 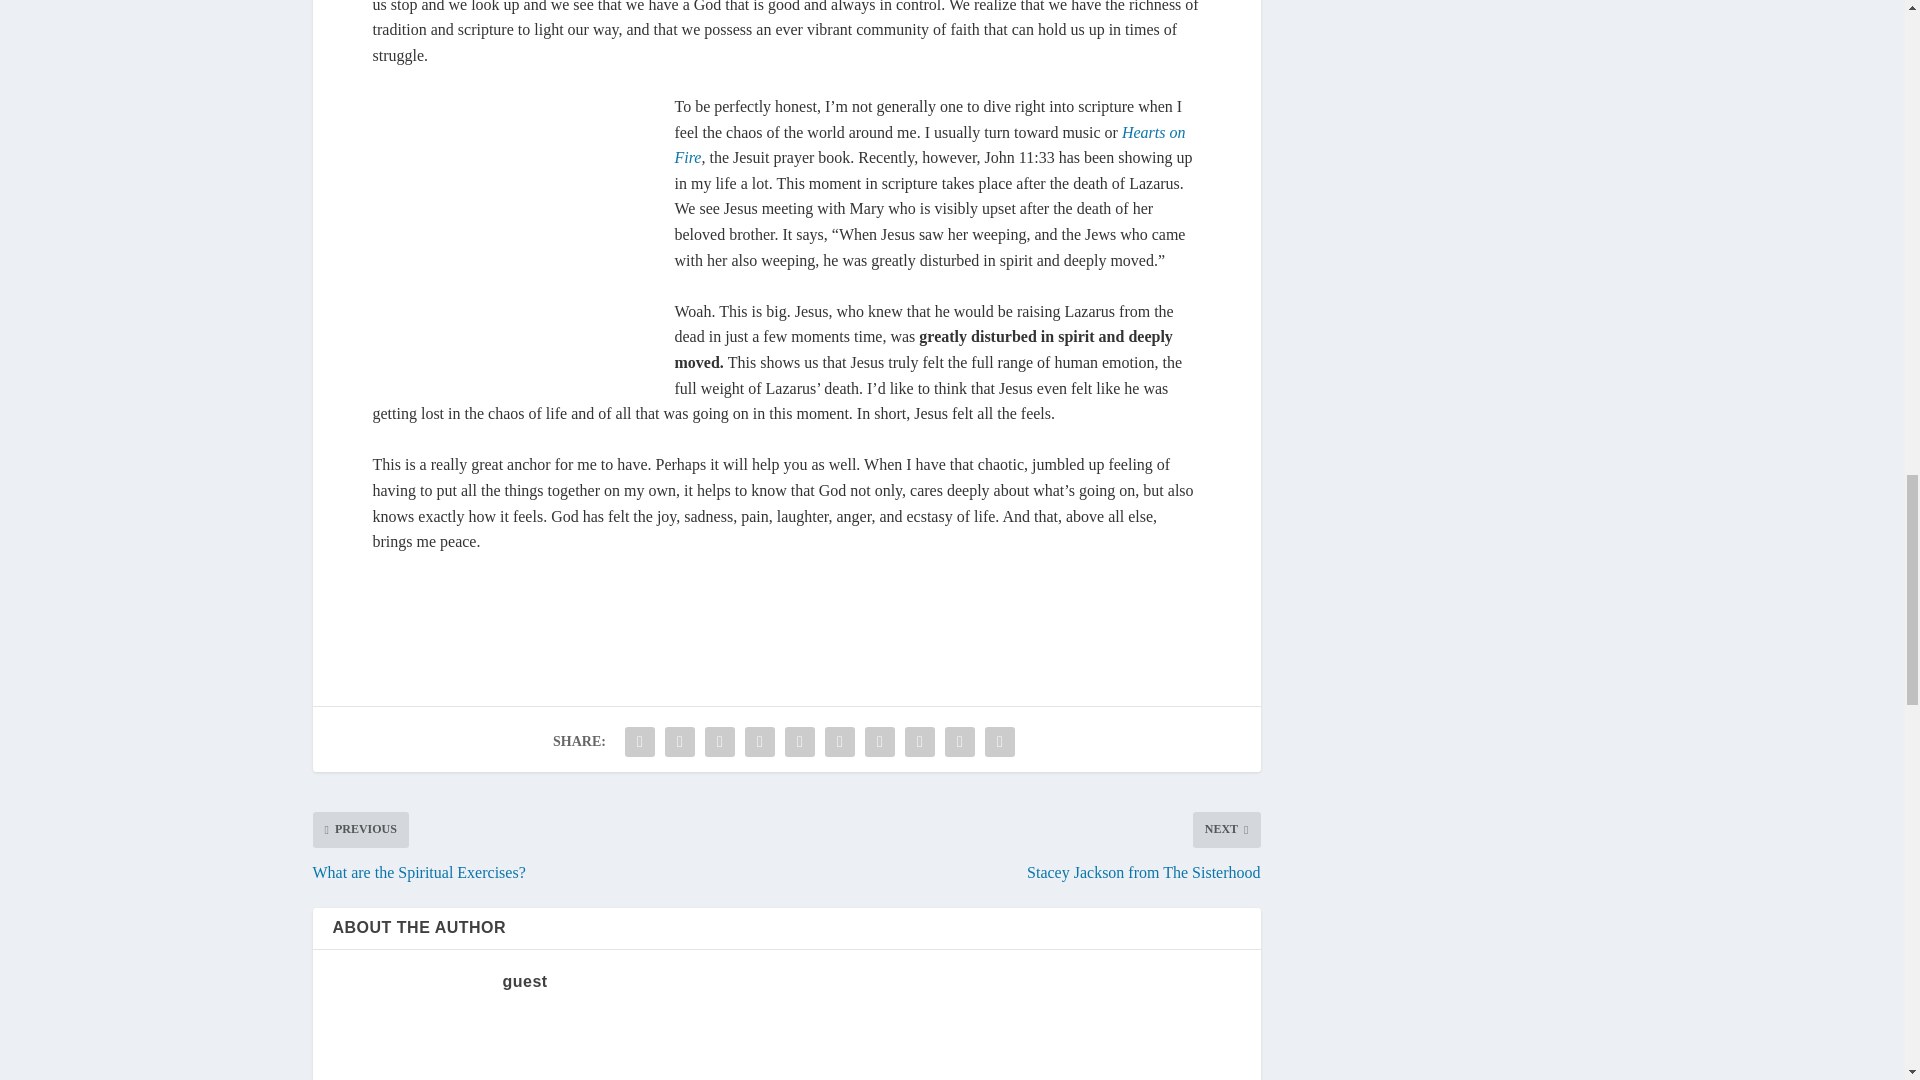 What do you see at coordinates (799, 742) in the screenshot?
I see `Share "Some Assembly Required" via Pinterest` at bounding box center [799, 742].